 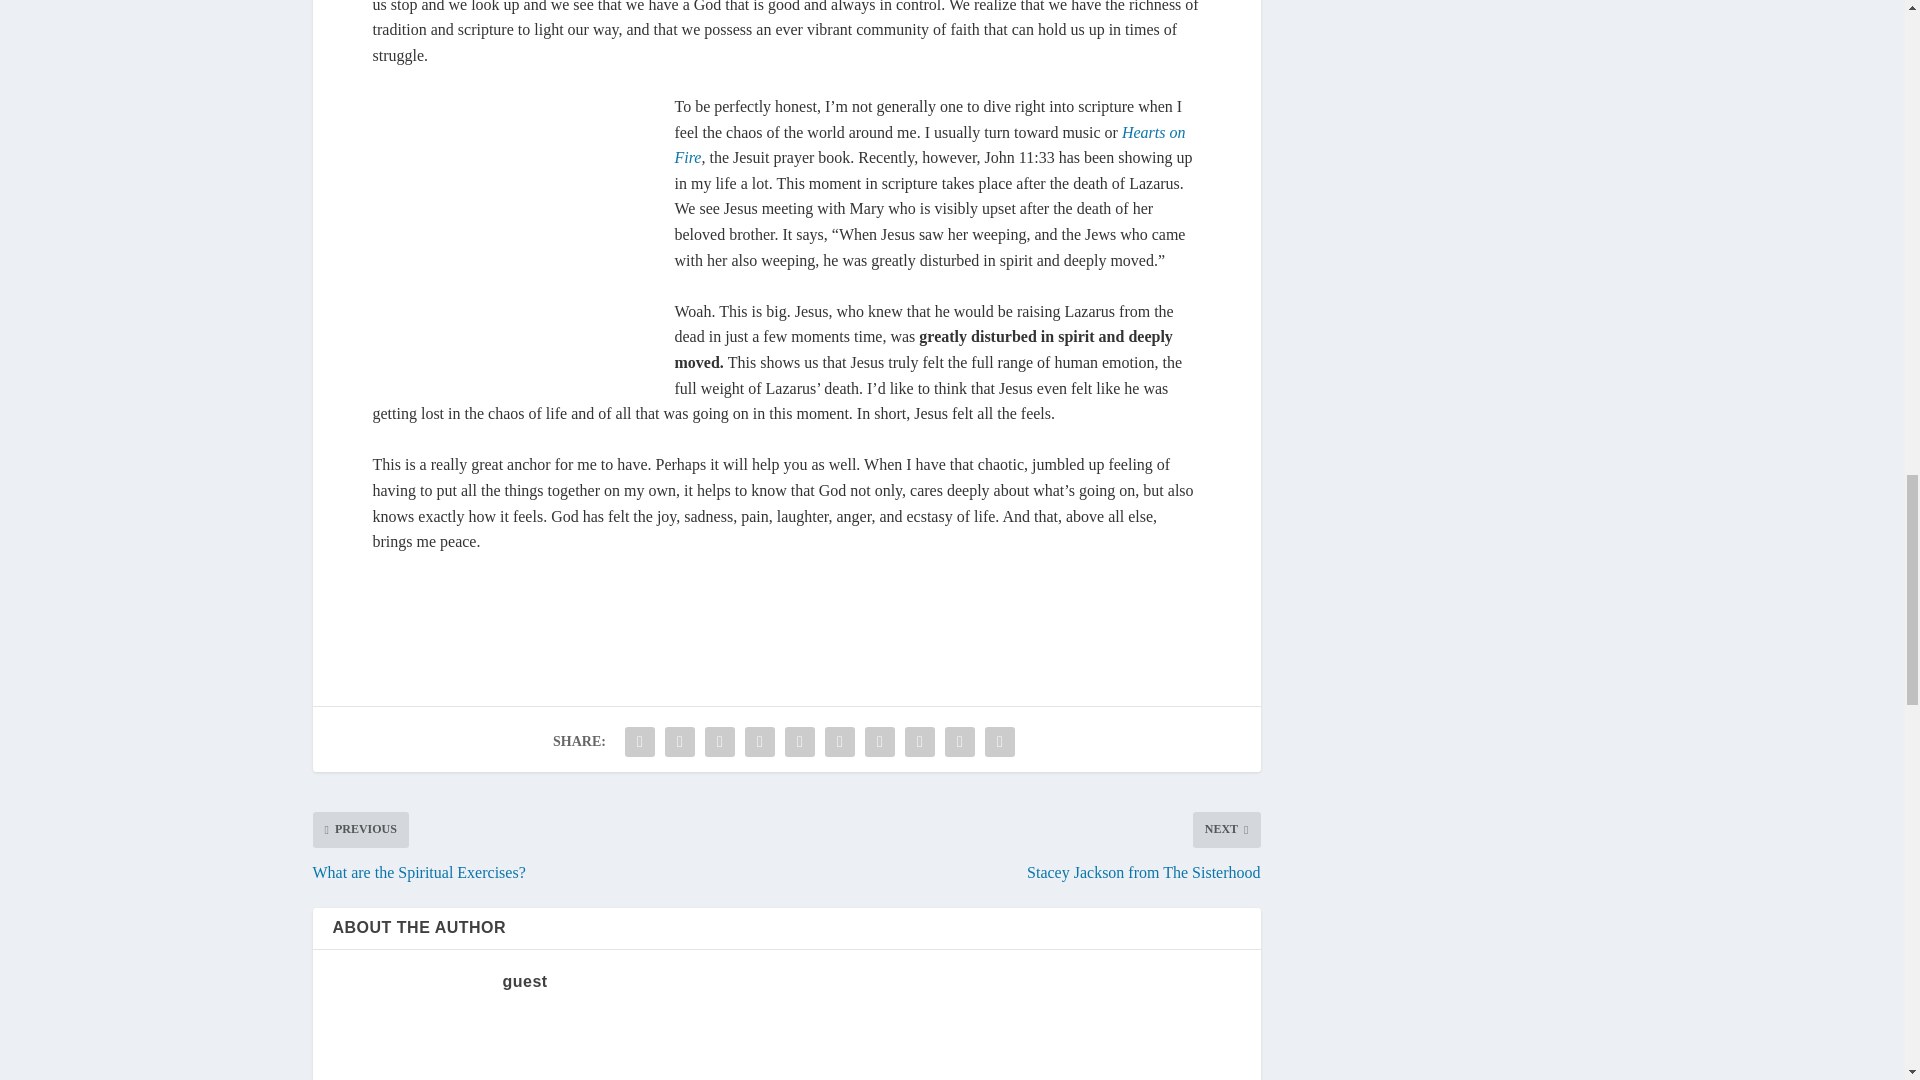 What do you see at coordinates (799, 742) in the screenshot?
I see `Share "Some Assembly Required" via Pinterest` at bounding box center [799, 742].